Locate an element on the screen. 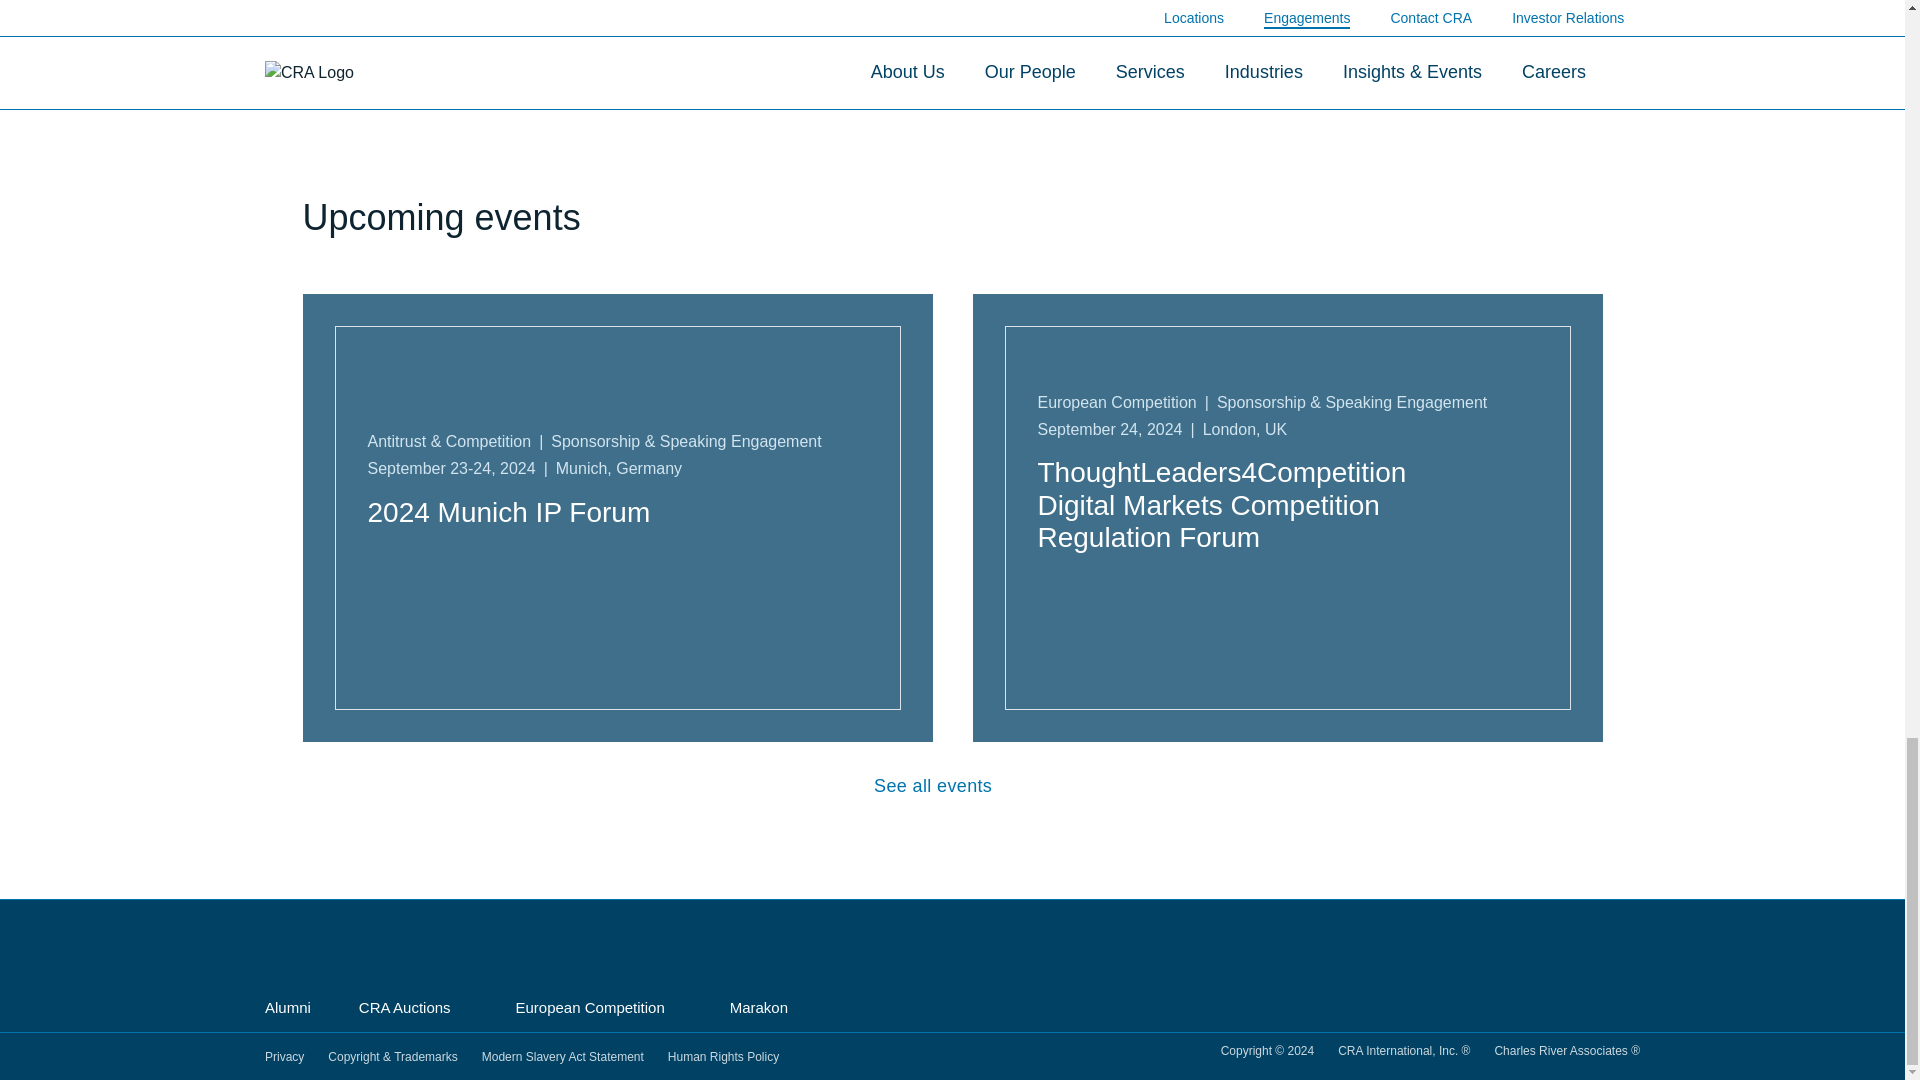  Explore our thinking is located at coordinates (952, 84).